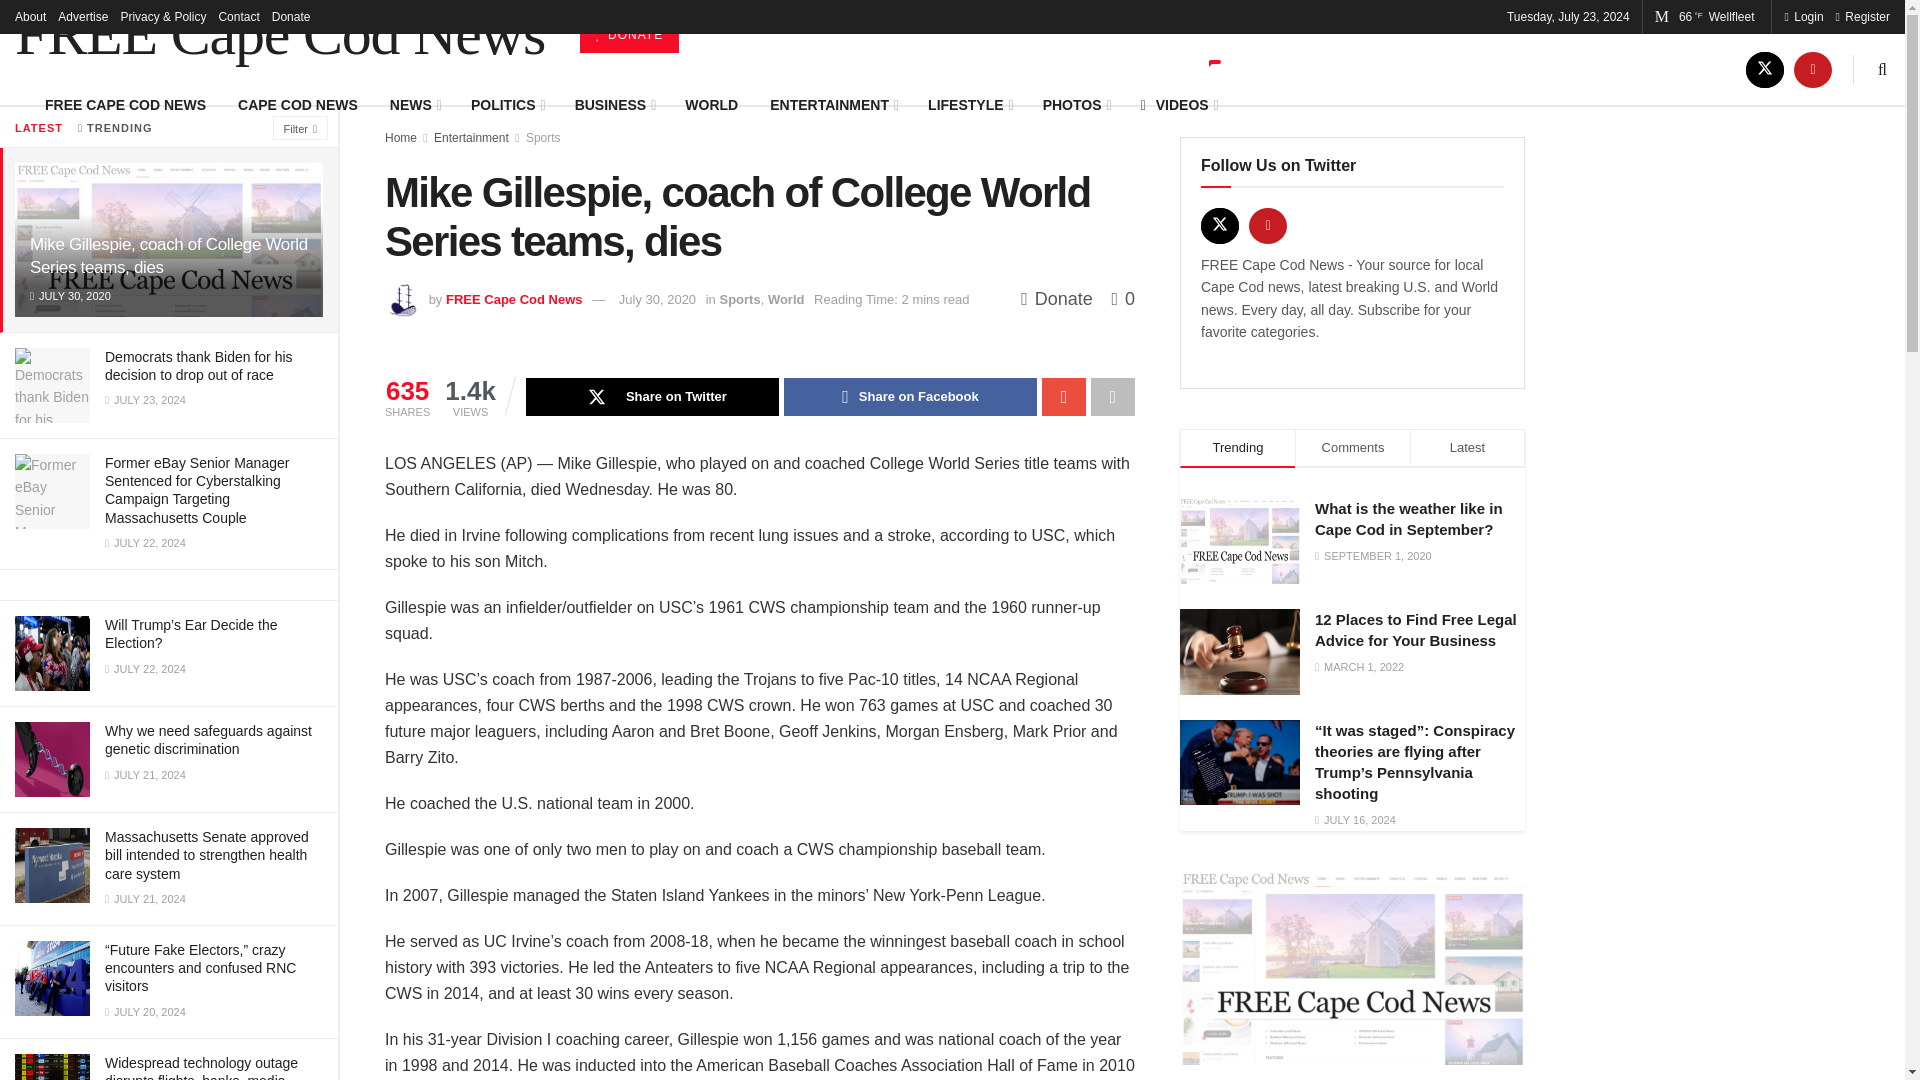  Describe the element at coordinates (168, 256) in the screenshot. I see `Mike Gillespie, coach of College World Series teams, dies` at that location.